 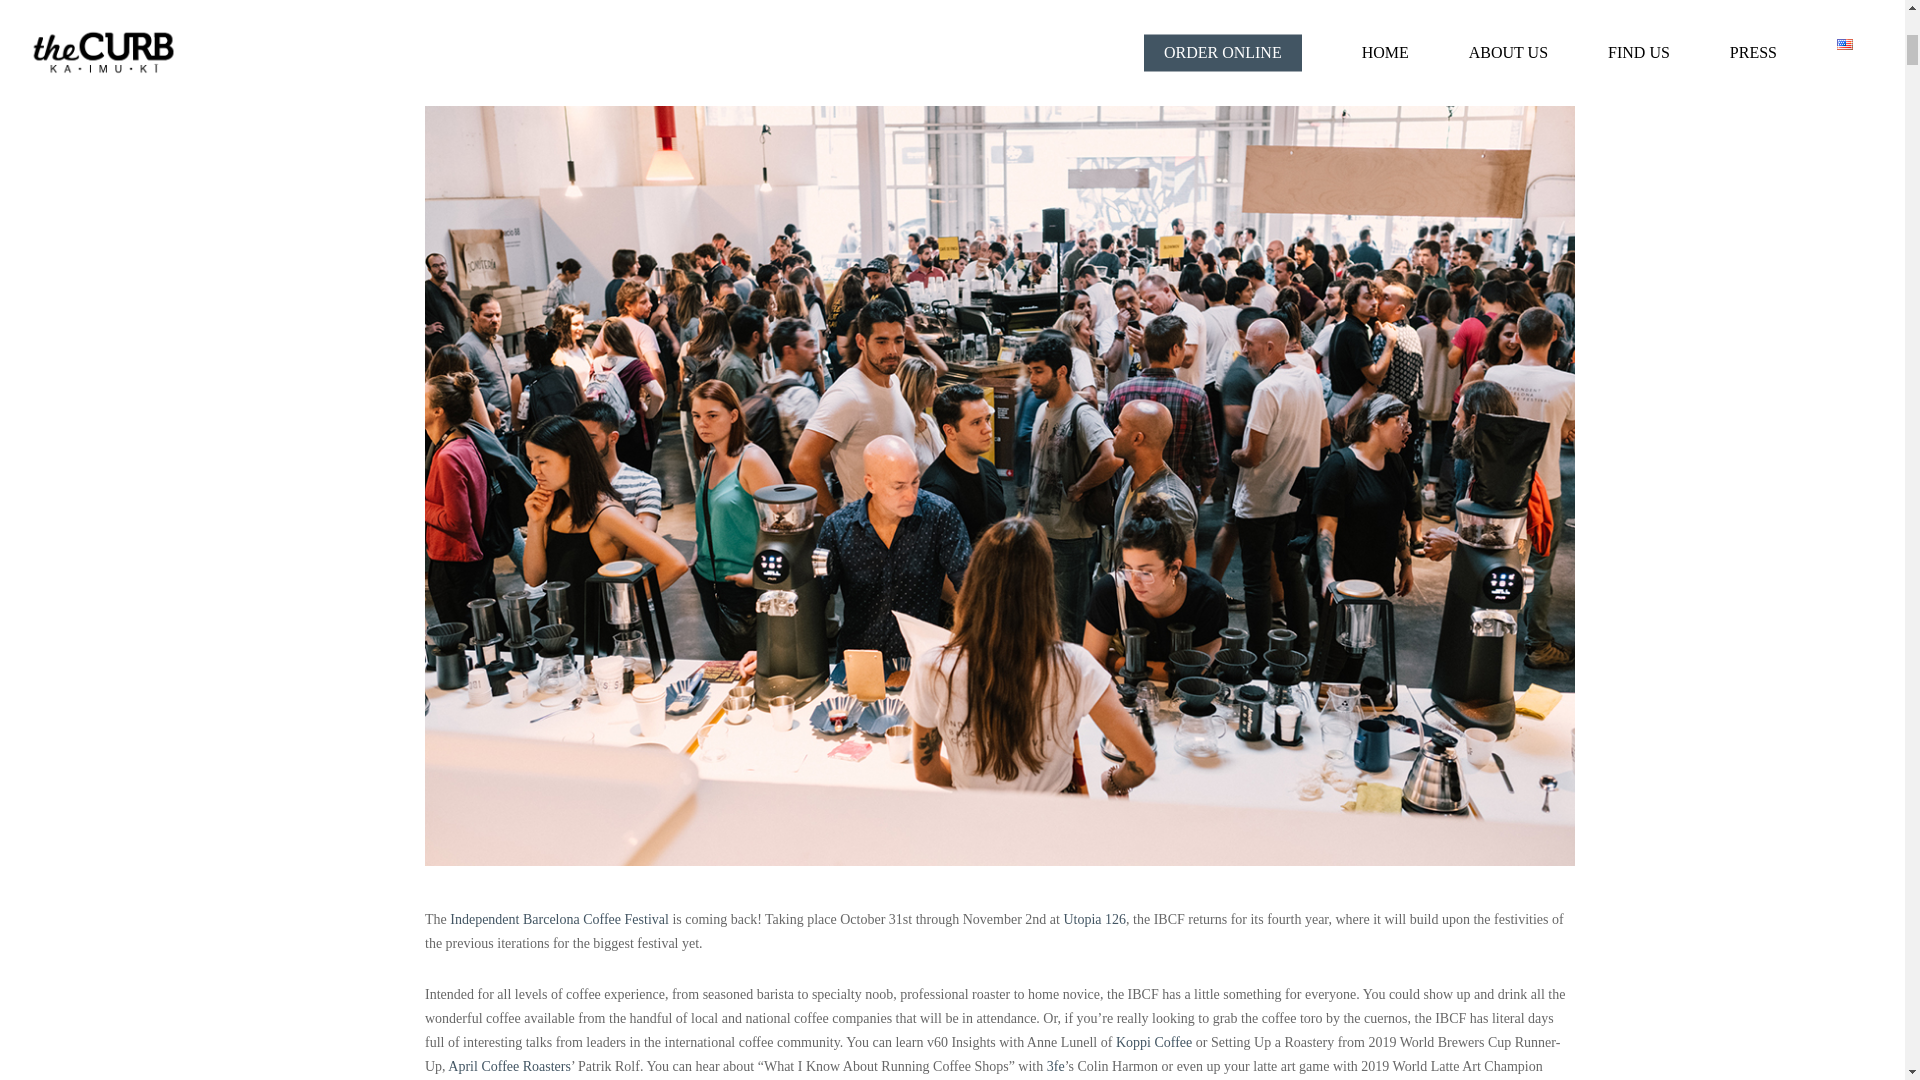 I want to click on colin harmon, so click(x=824, y=72).